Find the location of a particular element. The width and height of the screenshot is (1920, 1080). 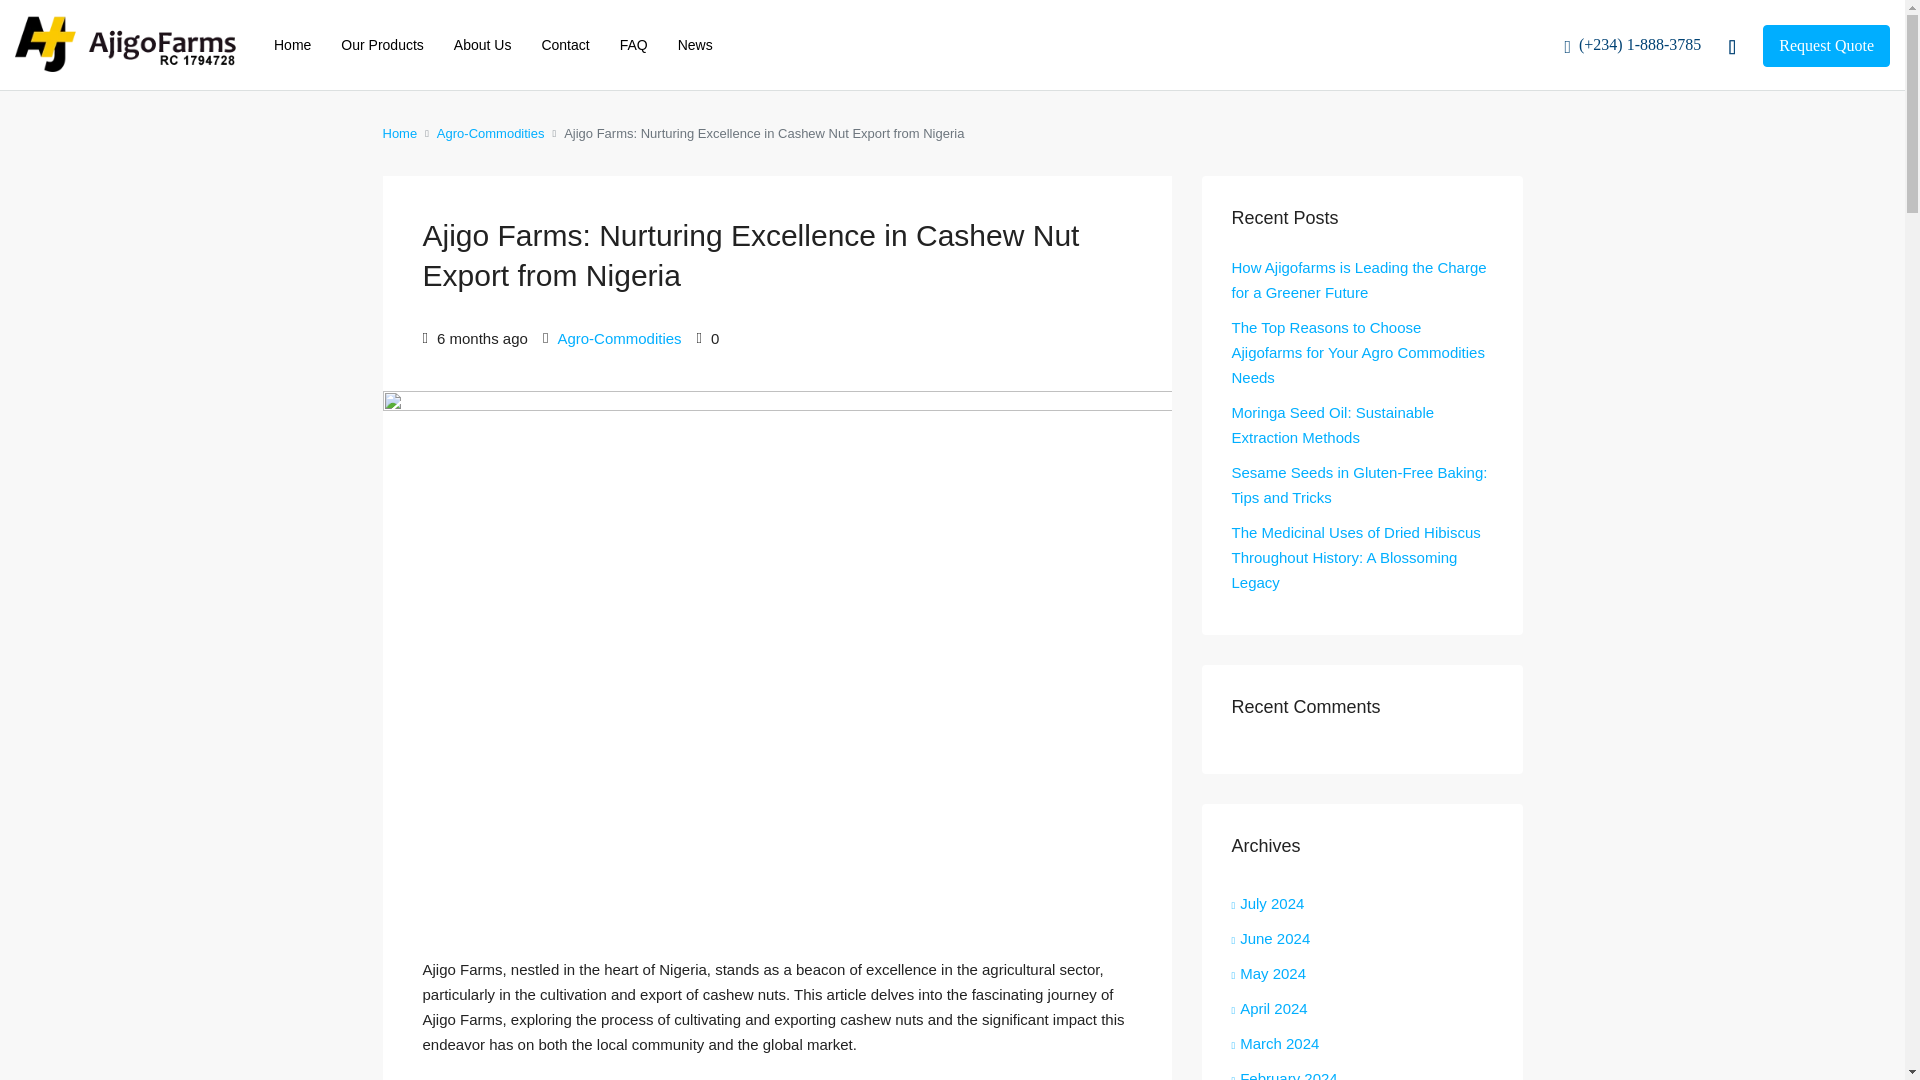

Agro-Commodities is located at coordinates (618, 338).